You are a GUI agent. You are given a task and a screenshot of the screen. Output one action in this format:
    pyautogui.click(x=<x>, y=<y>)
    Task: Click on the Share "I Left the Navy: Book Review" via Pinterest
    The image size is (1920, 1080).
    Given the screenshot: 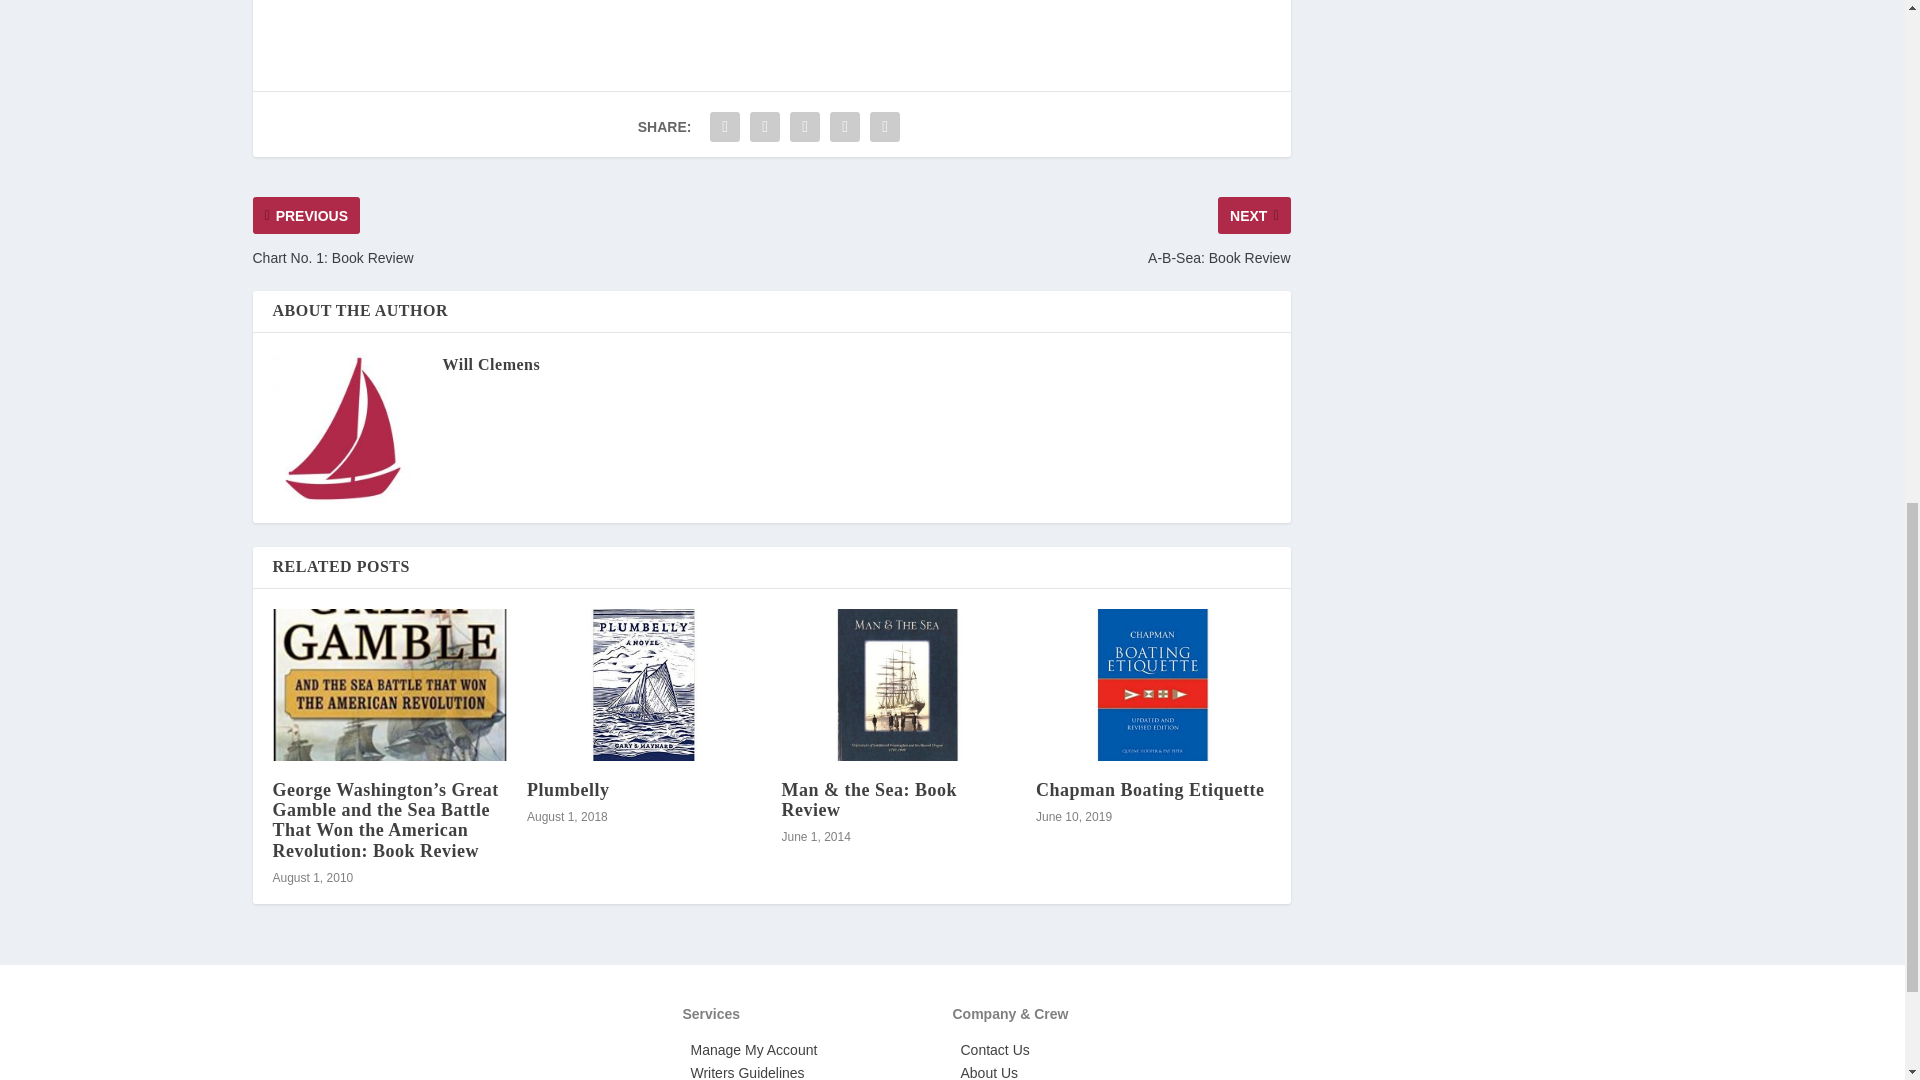 What is the action you would take?
    pyautogui.click(x=805, y=126)
    